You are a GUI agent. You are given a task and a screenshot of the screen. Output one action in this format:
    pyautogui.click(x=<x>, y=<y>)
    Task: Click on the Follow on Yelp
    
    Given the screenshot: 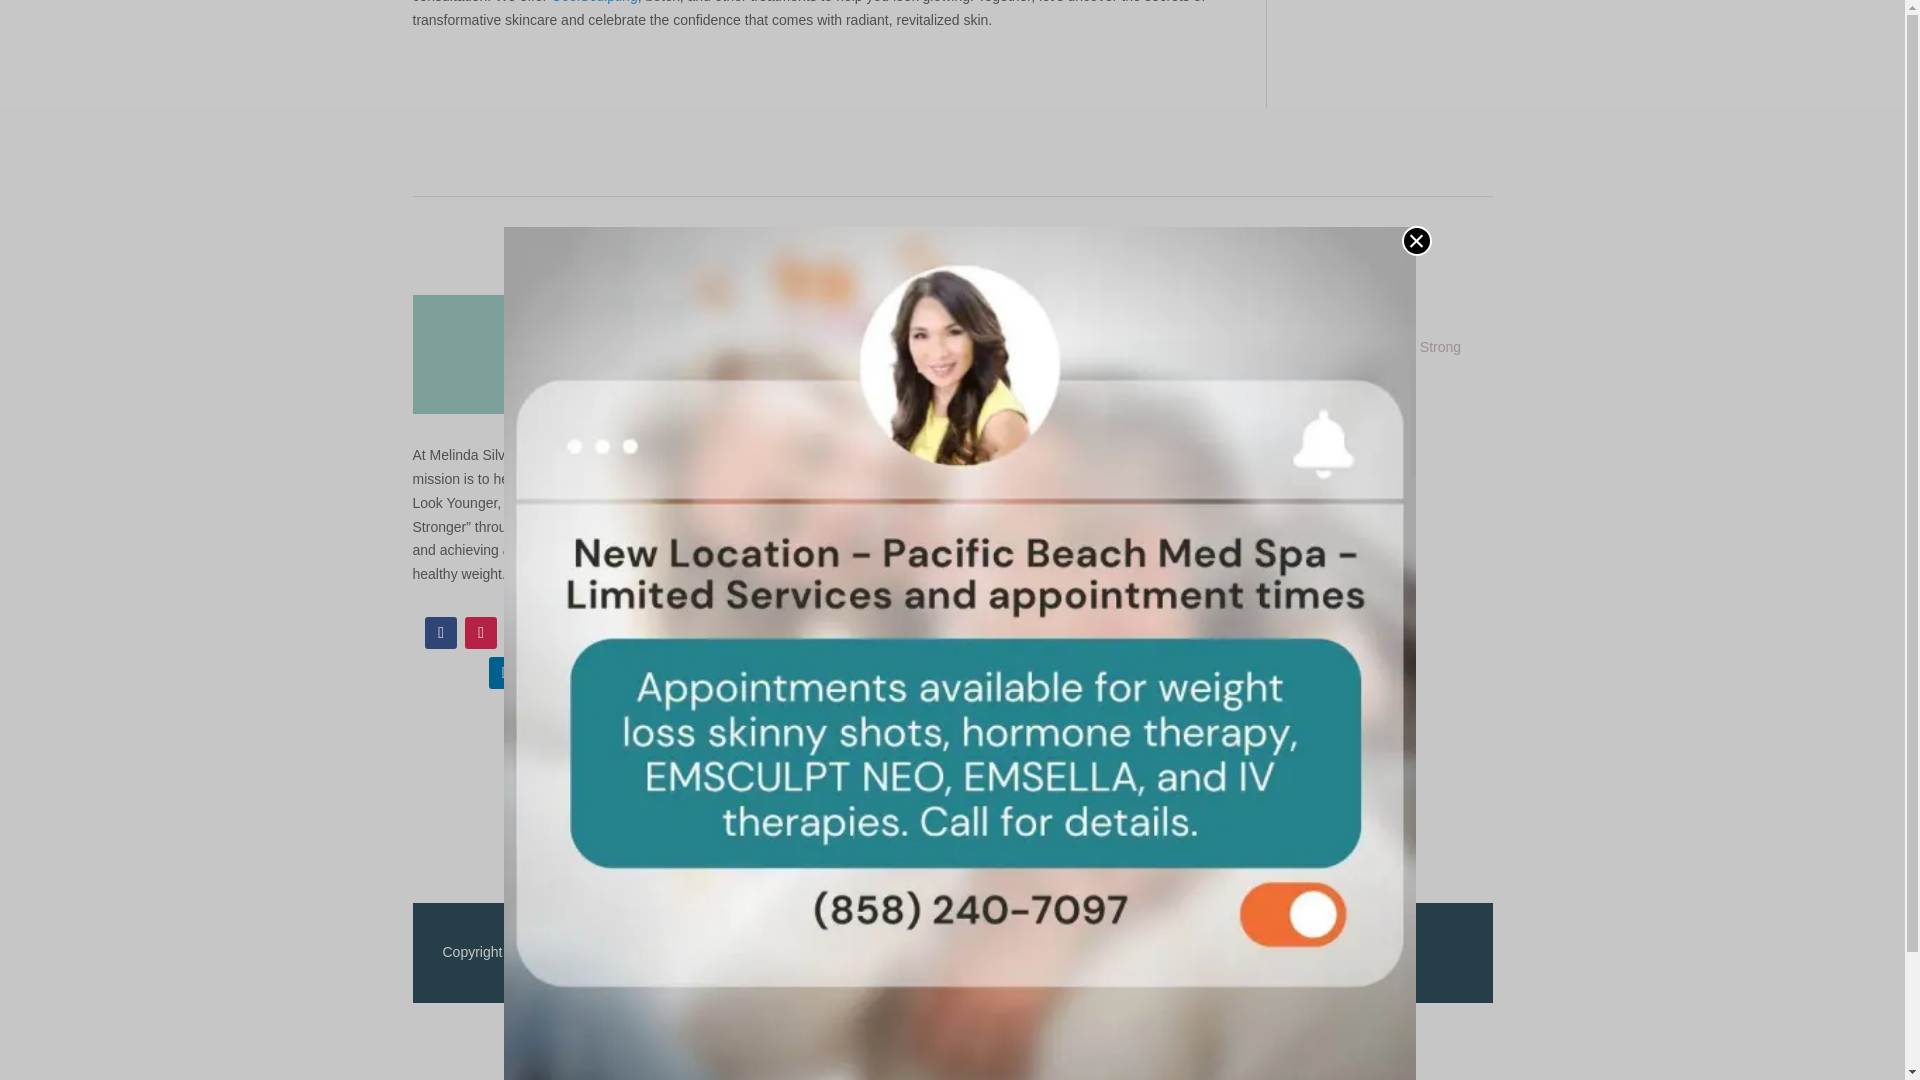 What is the action you would take?
    pyautogui.click(x=600, y=632)
    